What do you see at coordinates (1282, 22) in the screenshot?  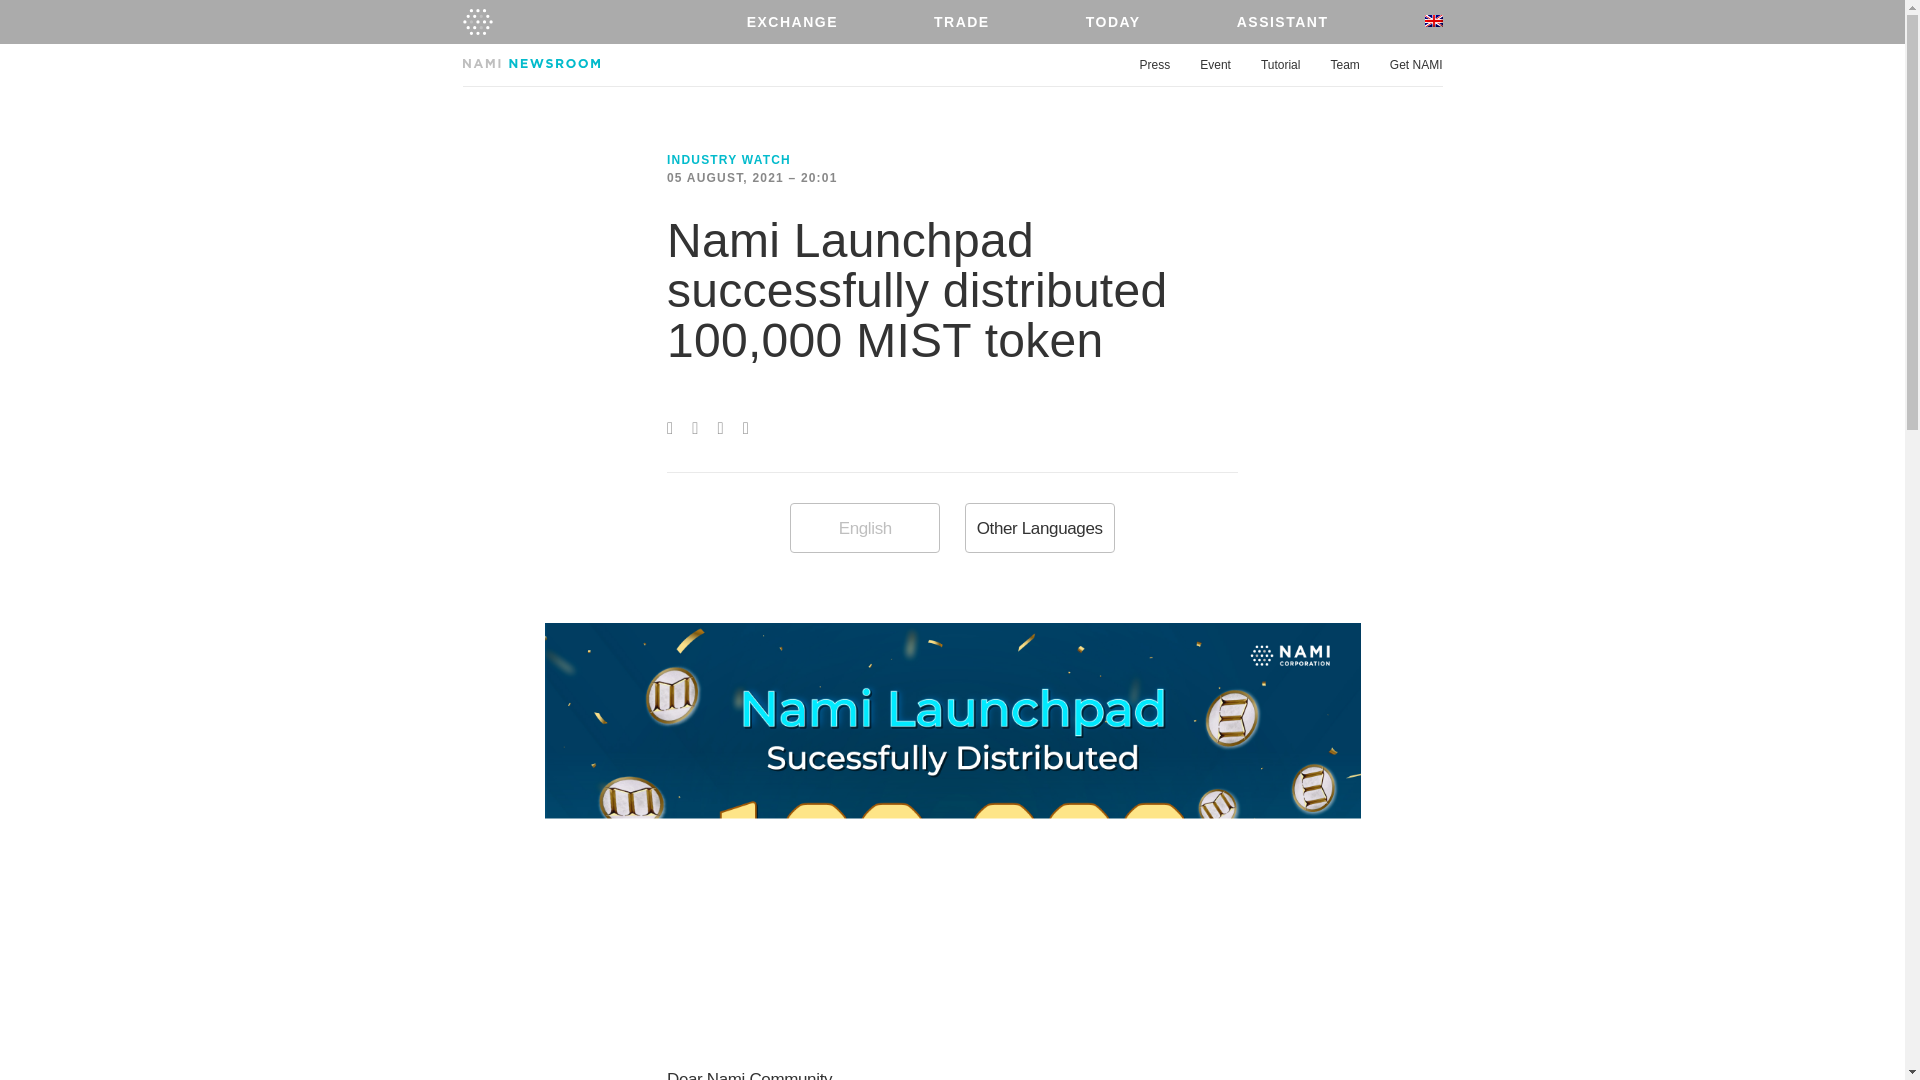 I see `ASSISTANT` at bounding box center [1282, 22].